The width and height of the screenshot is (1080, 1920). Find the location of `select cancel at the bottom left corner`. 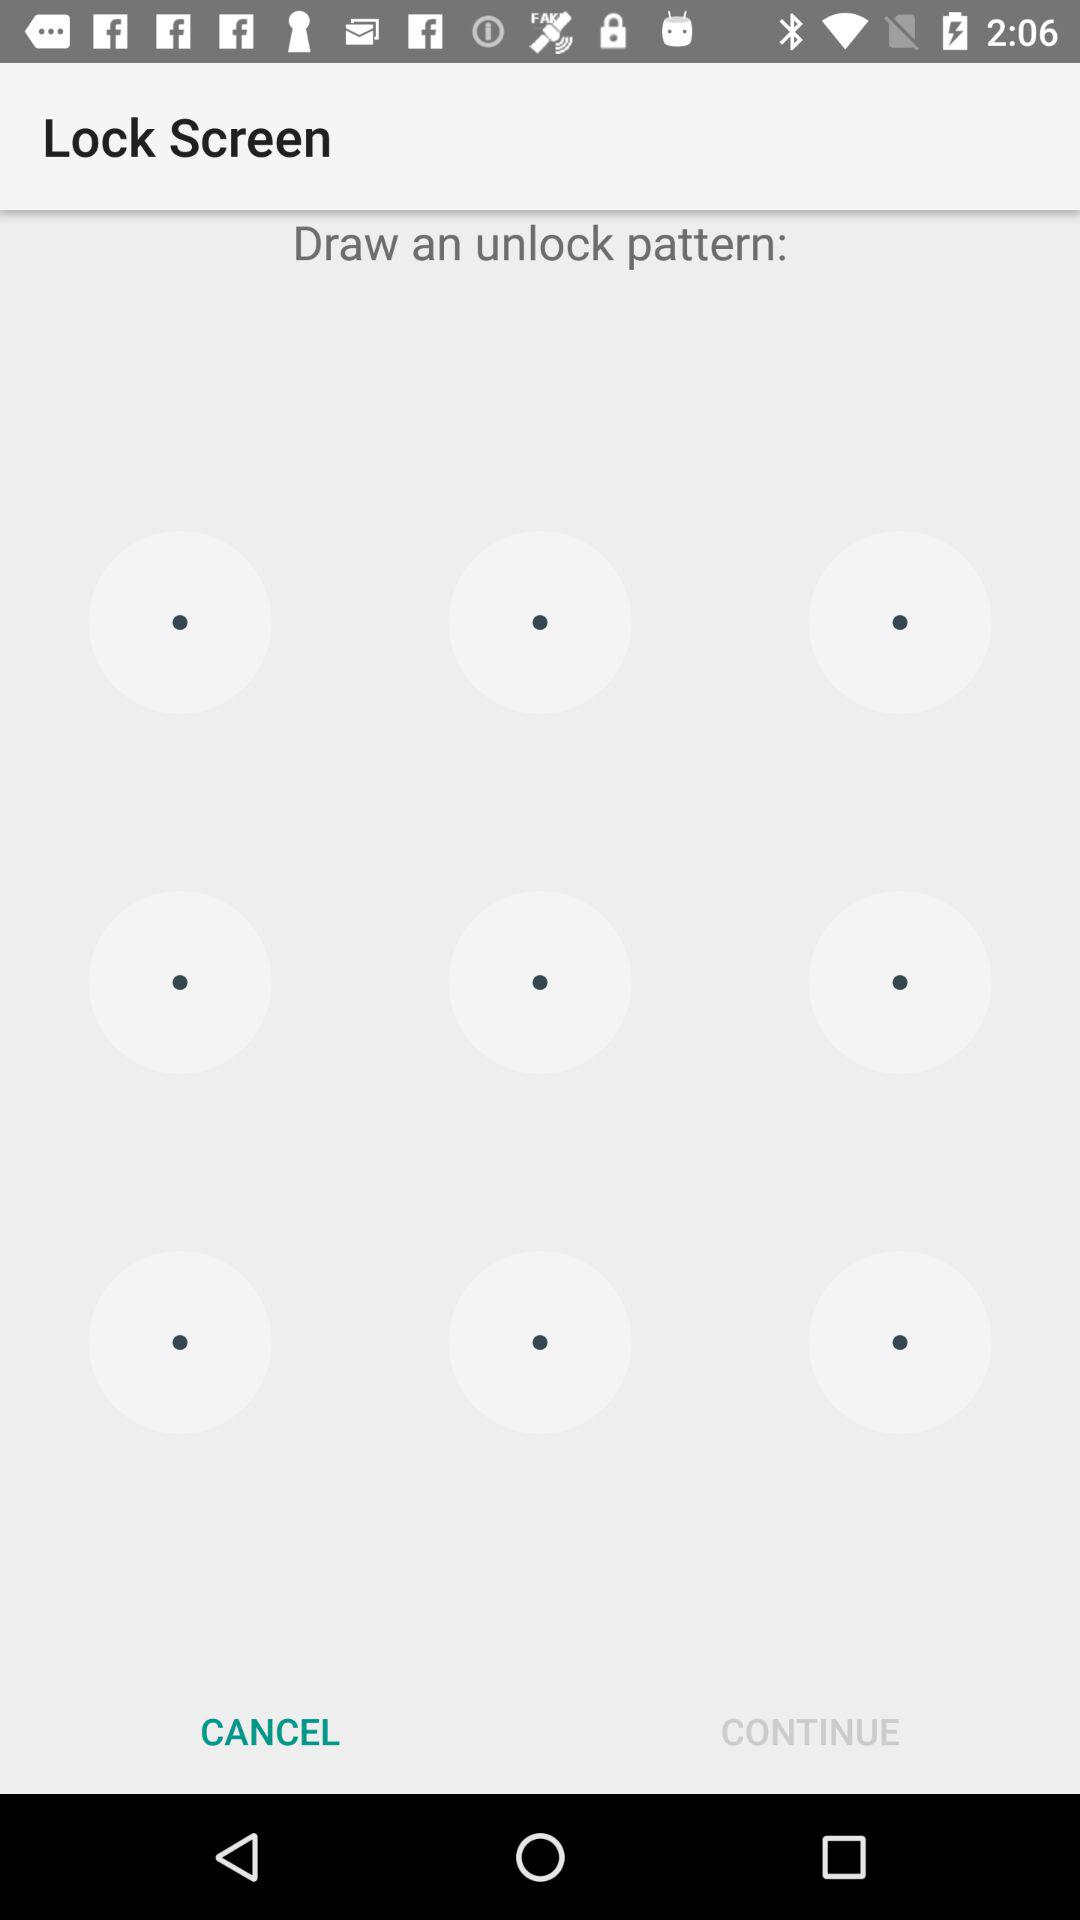

select cancel at the bottom left corner is located at coordinates (270, 1730).